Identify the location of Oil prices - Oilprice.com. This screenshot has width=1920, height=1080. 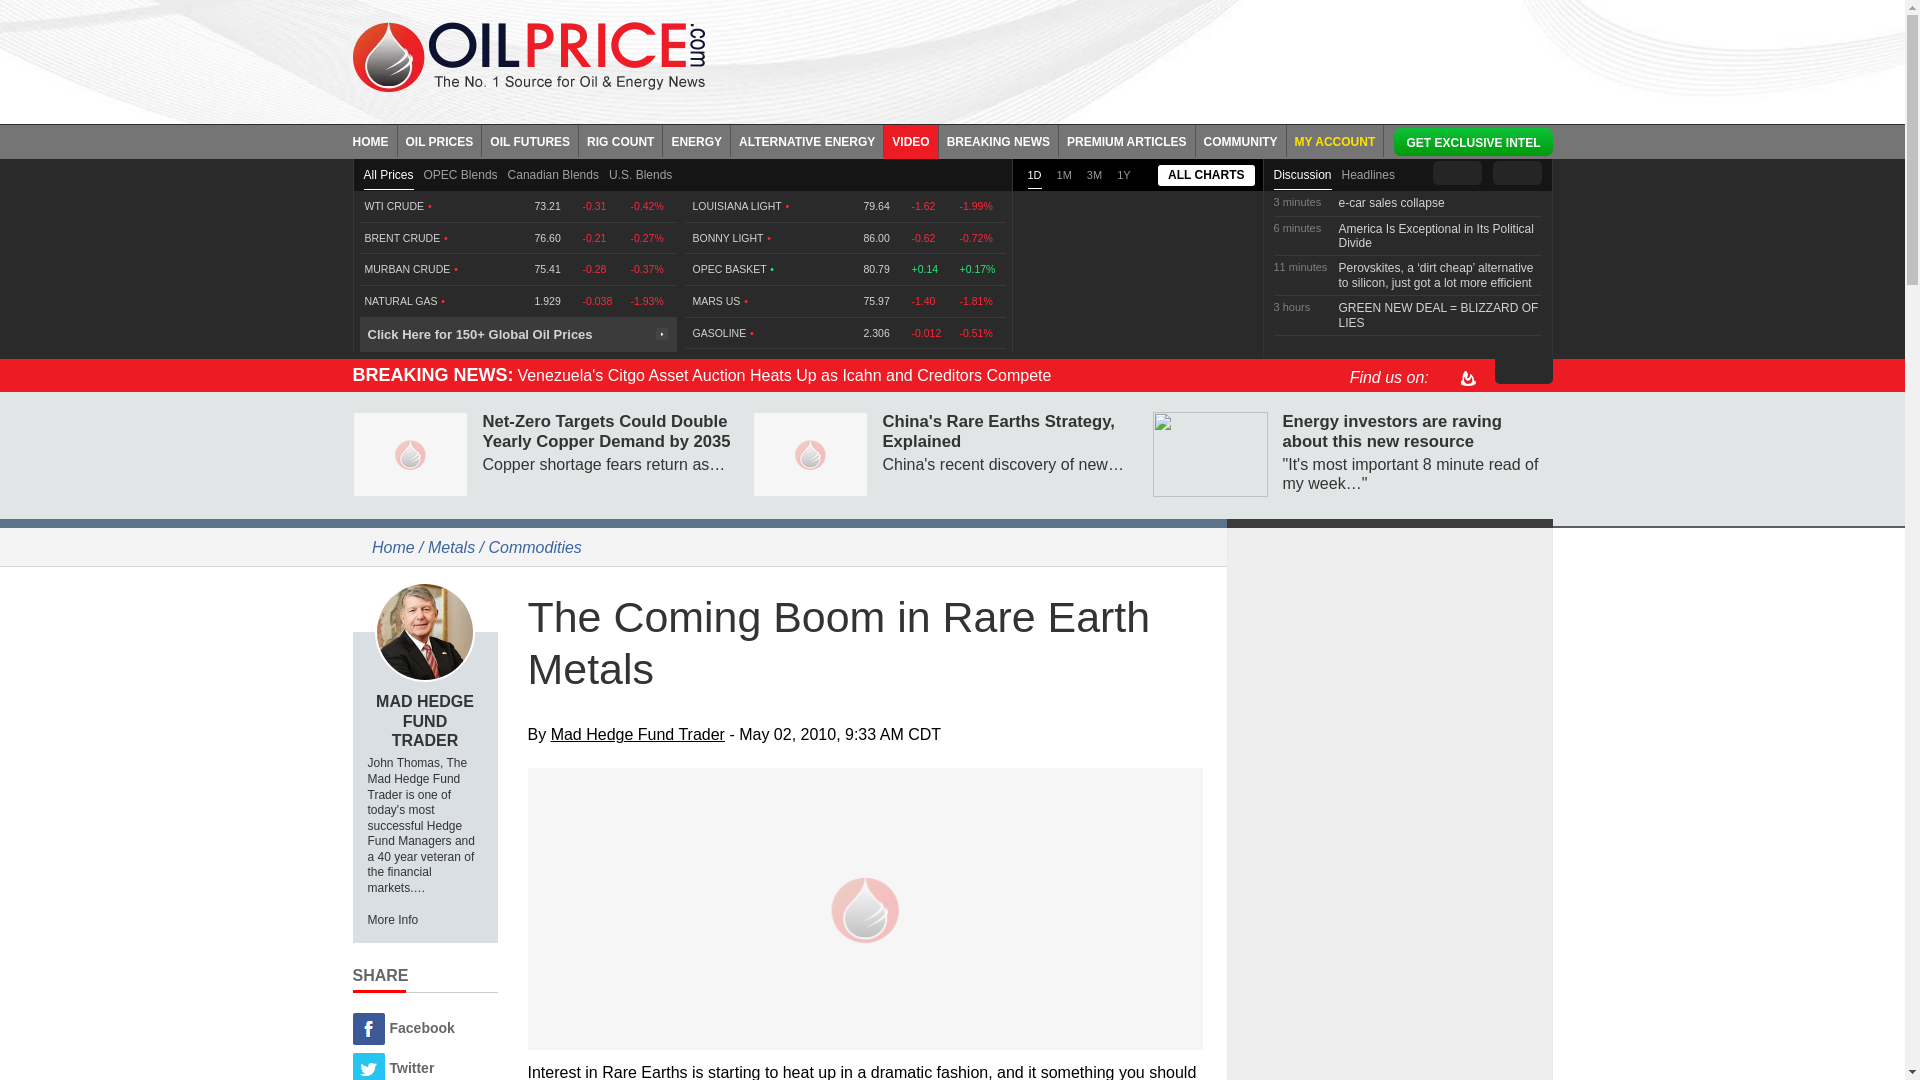
(528, 56).